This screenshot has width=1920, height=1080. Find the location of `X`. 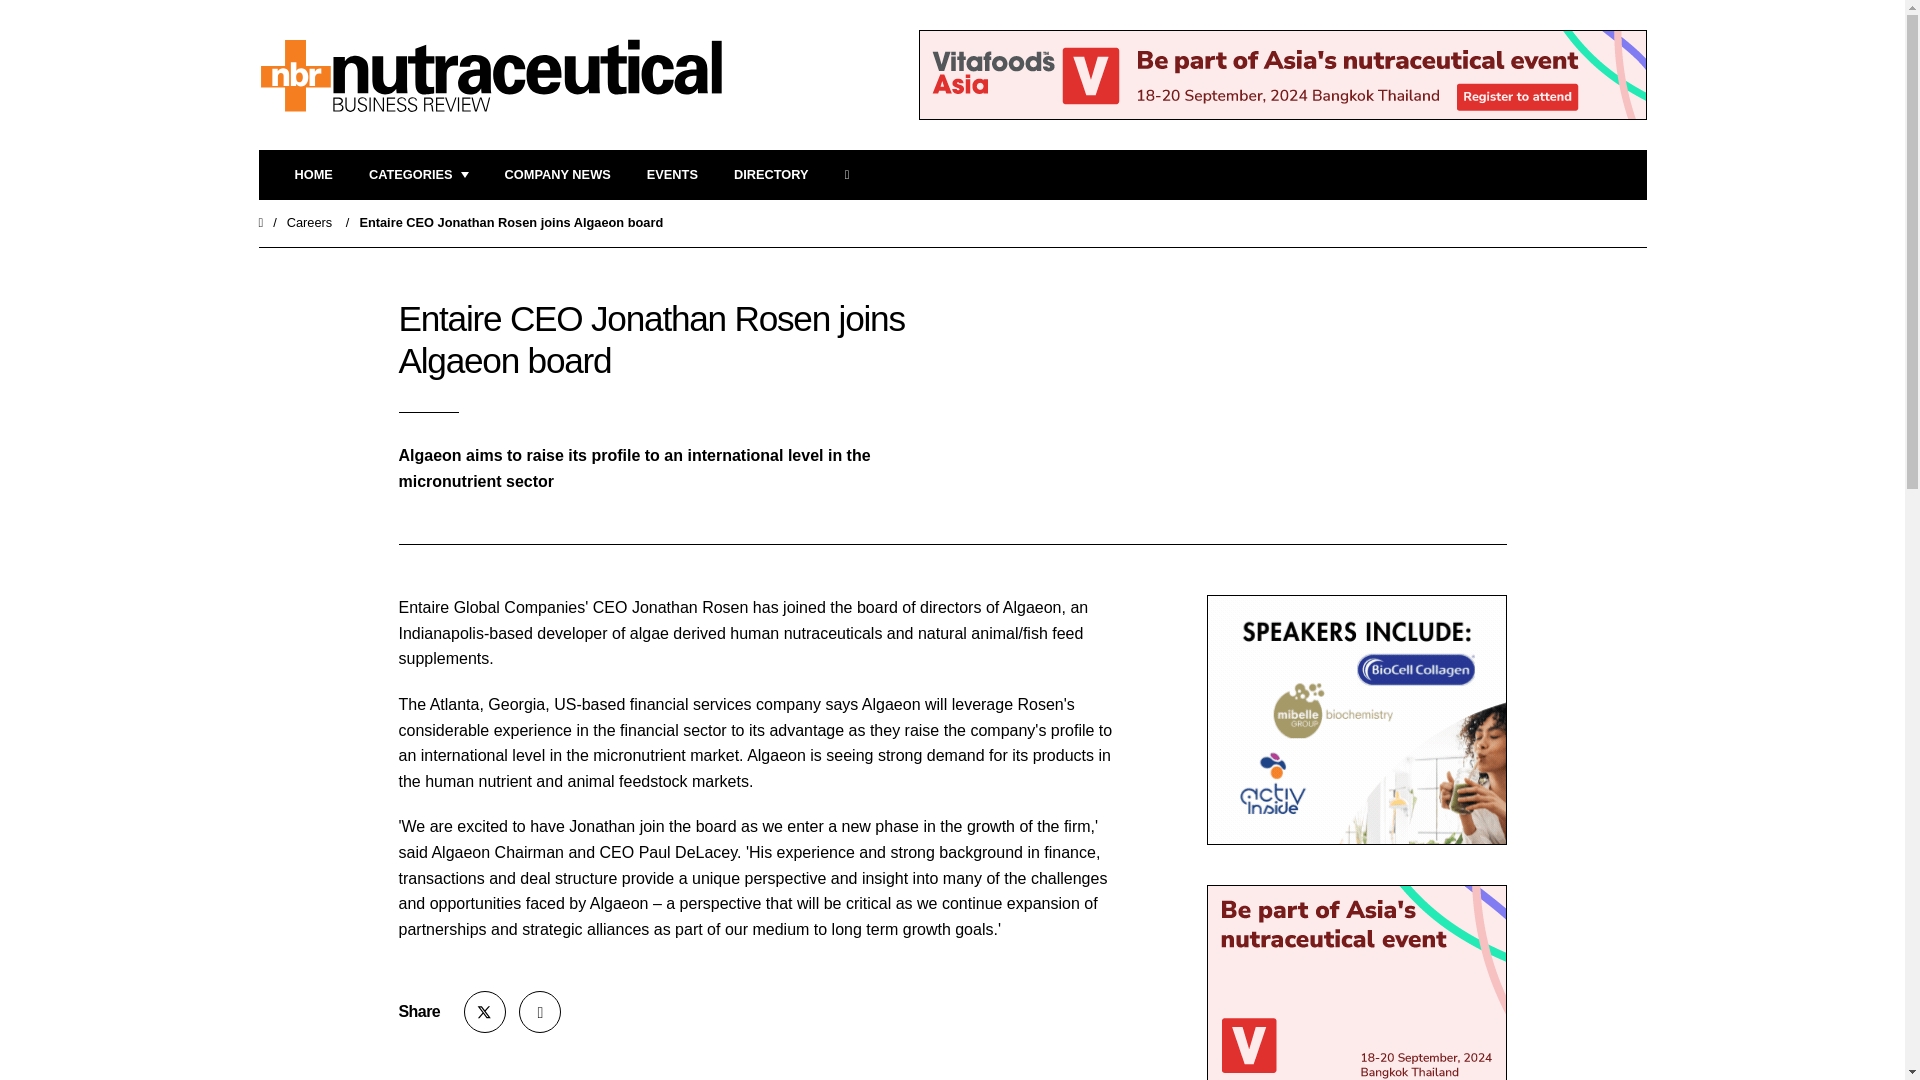

X is located at coordinates (485, 1012).